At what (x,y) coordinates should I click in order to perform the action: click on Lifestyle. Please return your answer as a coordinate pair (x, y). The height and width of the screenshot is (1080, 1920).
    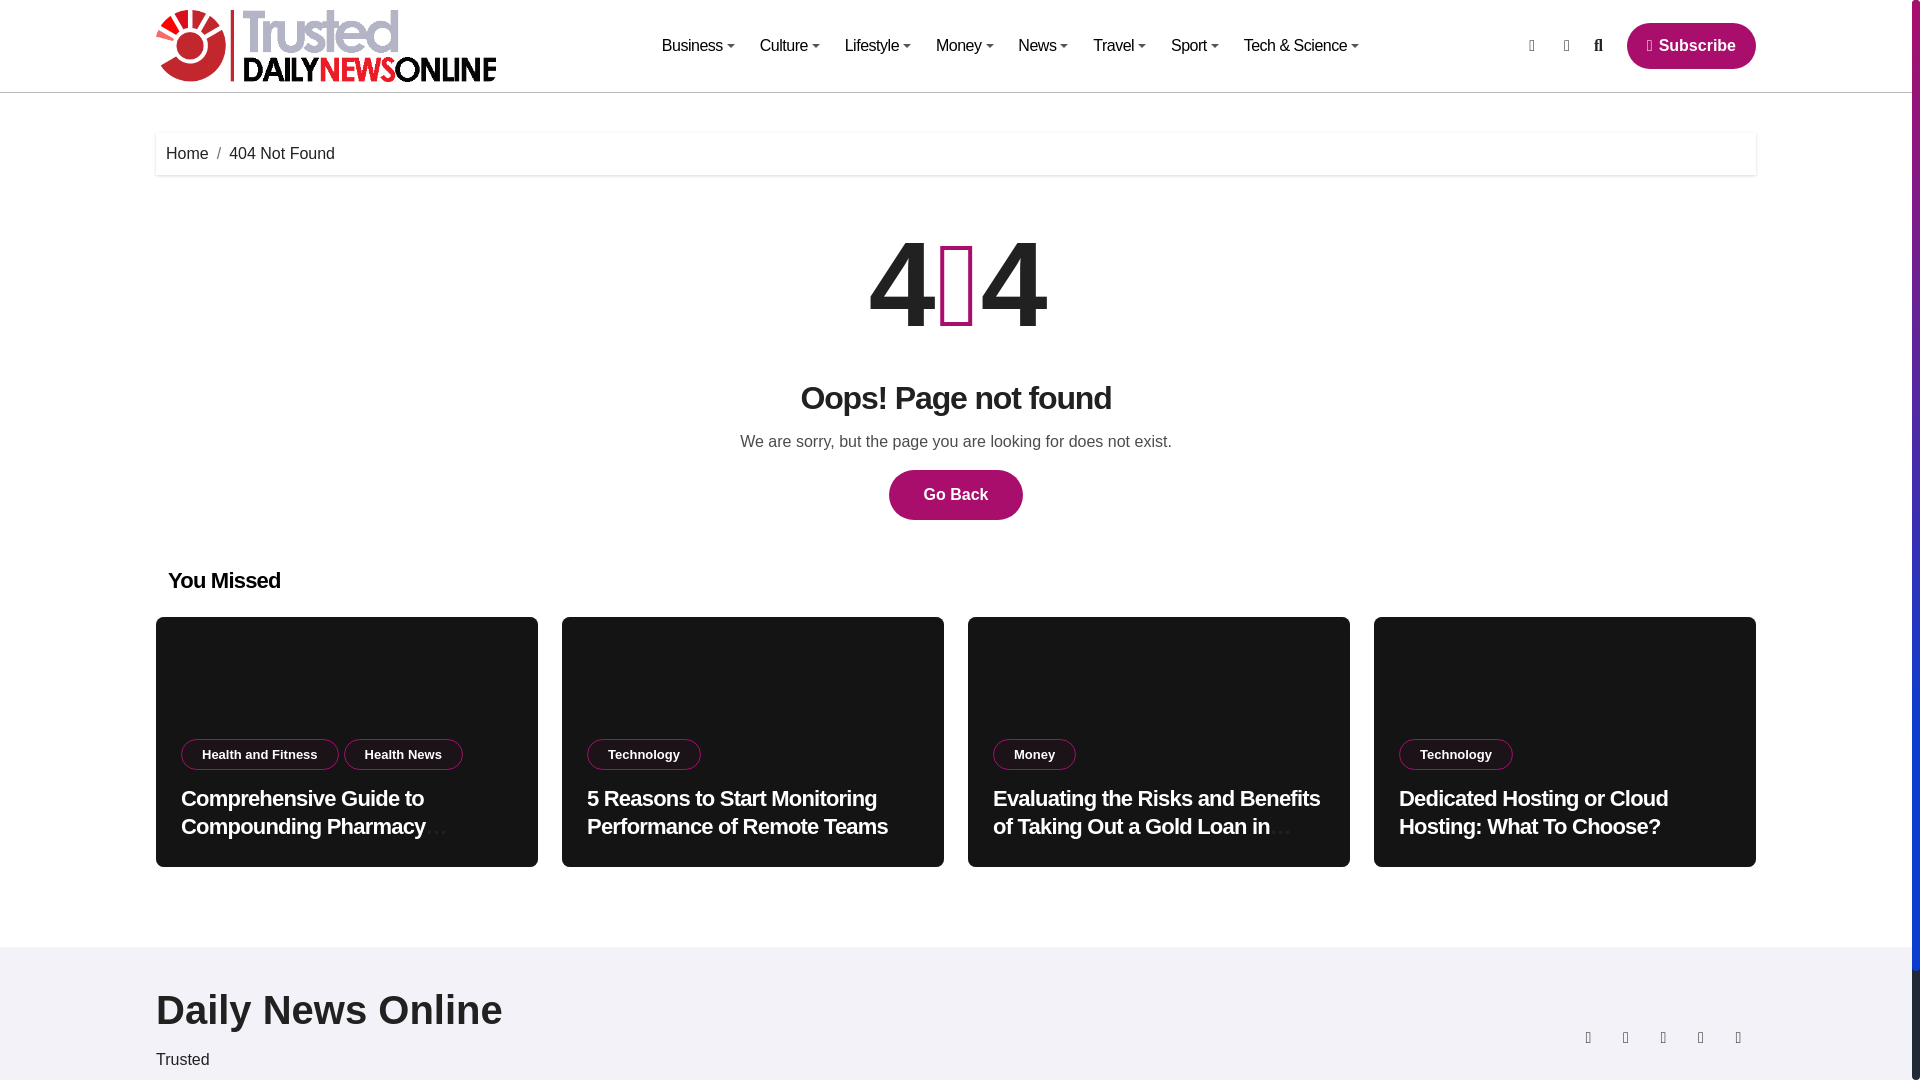
    Looking at the image, I should click on (877, 46).